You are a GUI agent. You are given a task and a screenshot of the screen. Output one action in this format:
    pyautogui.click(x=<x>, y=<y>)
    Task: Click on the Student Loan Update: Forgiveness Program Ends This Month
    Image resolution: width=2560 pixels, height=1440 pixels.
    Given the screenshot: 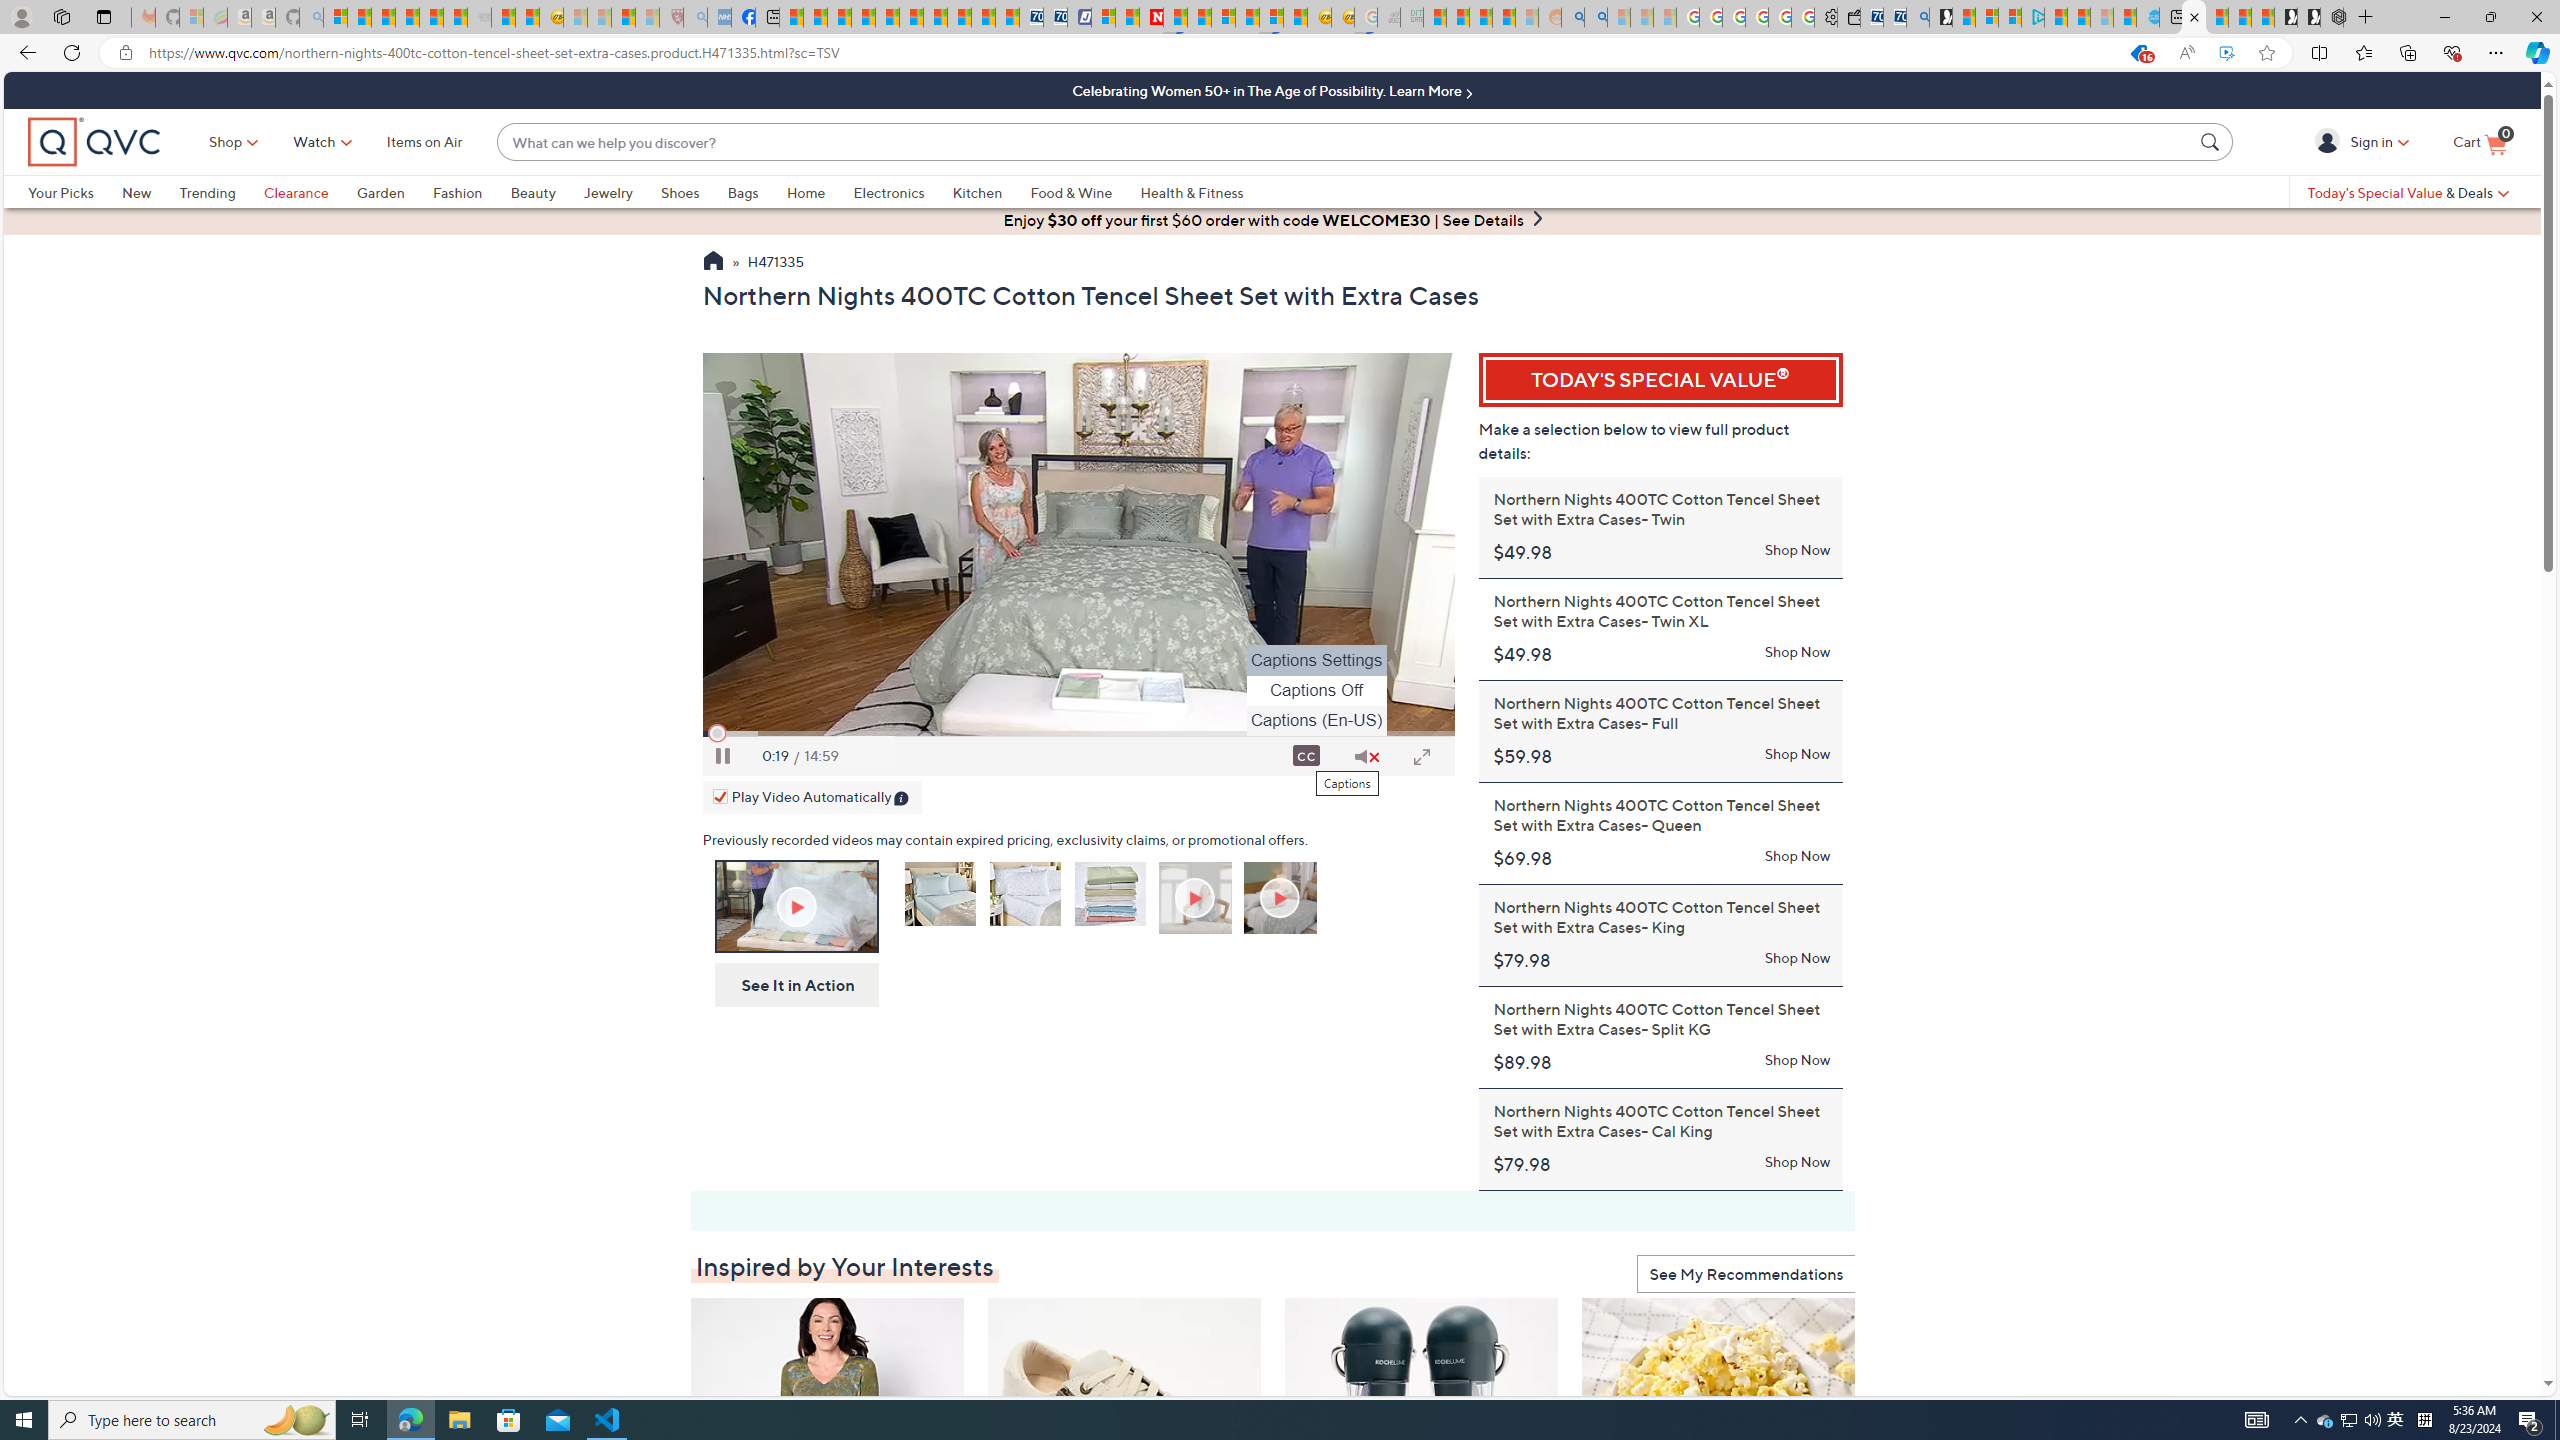 What is the action you would take?
    pyautogui.click(x=1504, y=17)
    